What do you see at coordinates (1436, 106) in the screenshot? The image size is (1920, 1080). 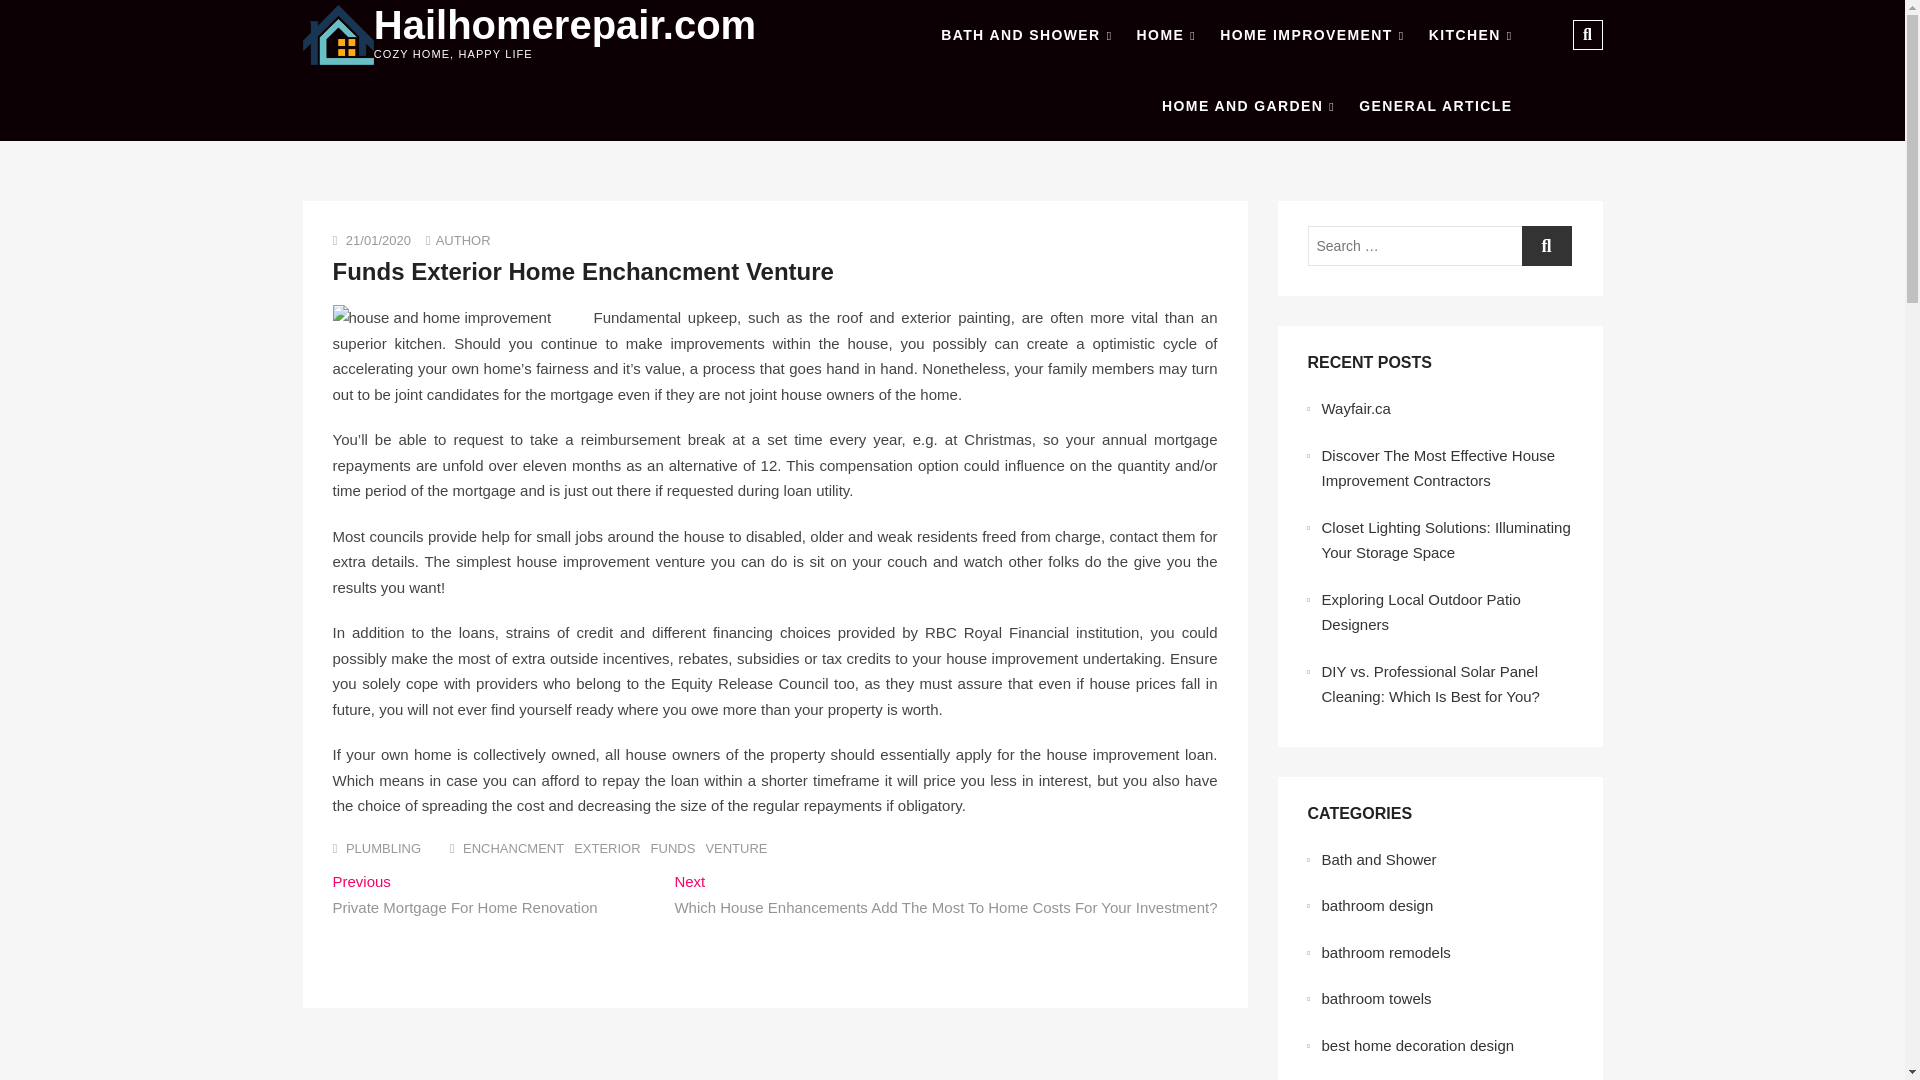 I see `GENERAL ARTICLE` at bounding box center [1436, 106].